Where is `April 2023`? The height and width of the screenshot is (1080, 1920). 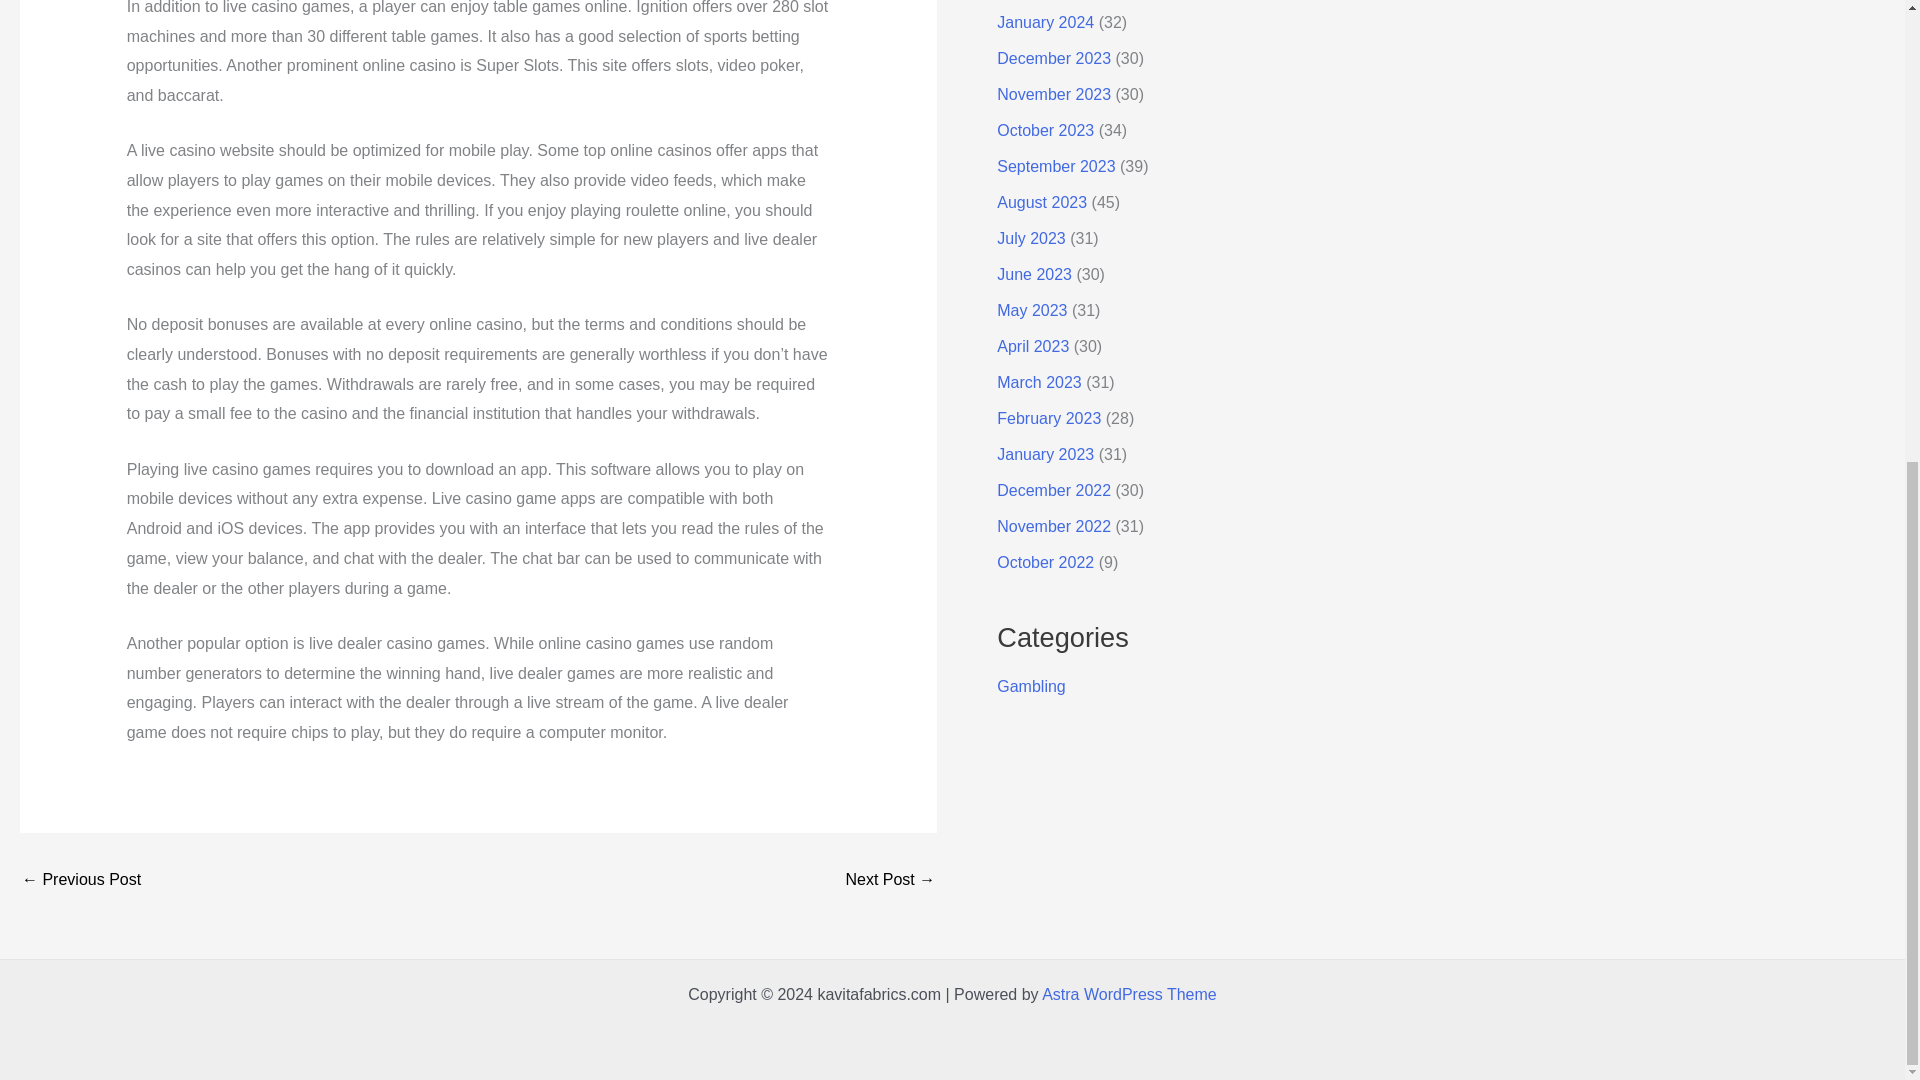 April 2023 is located at coordinates (1032, 346).